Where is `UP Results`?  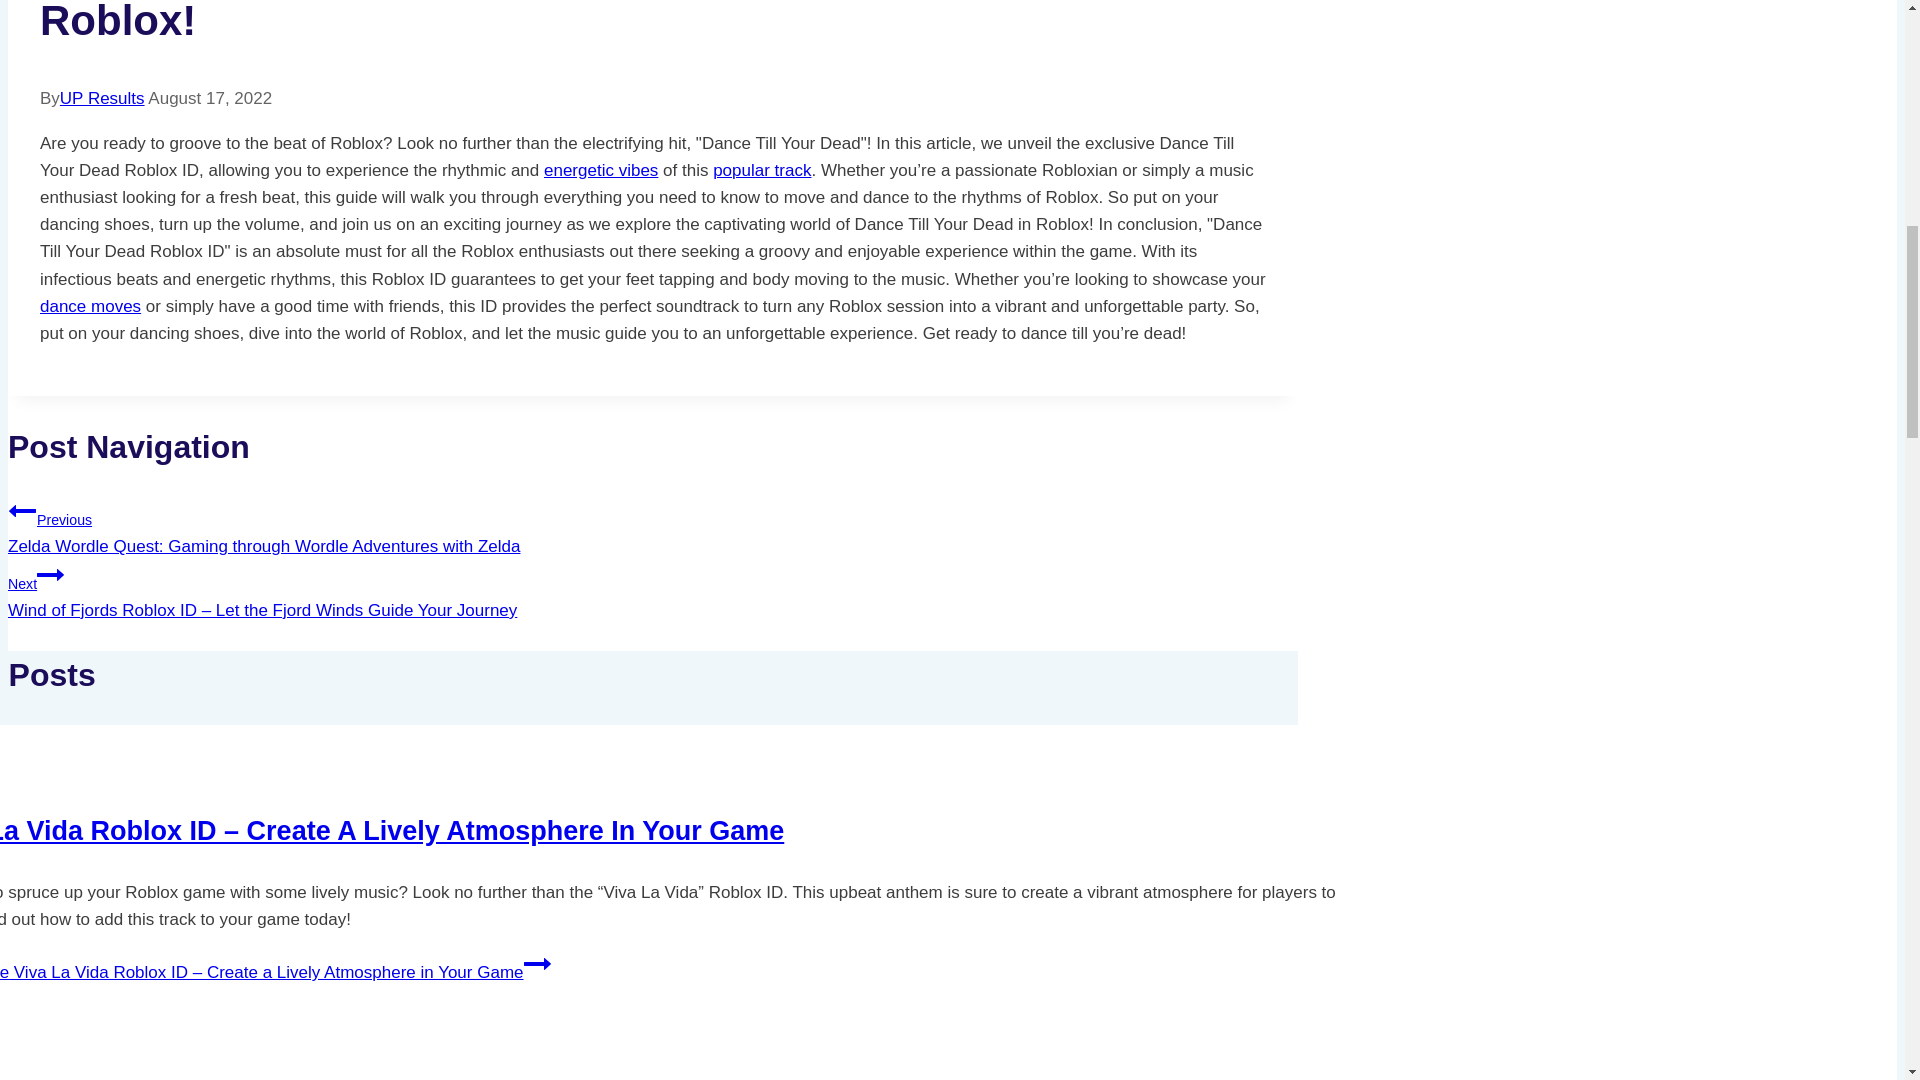 UP Results is located at coordinates (102, 98).